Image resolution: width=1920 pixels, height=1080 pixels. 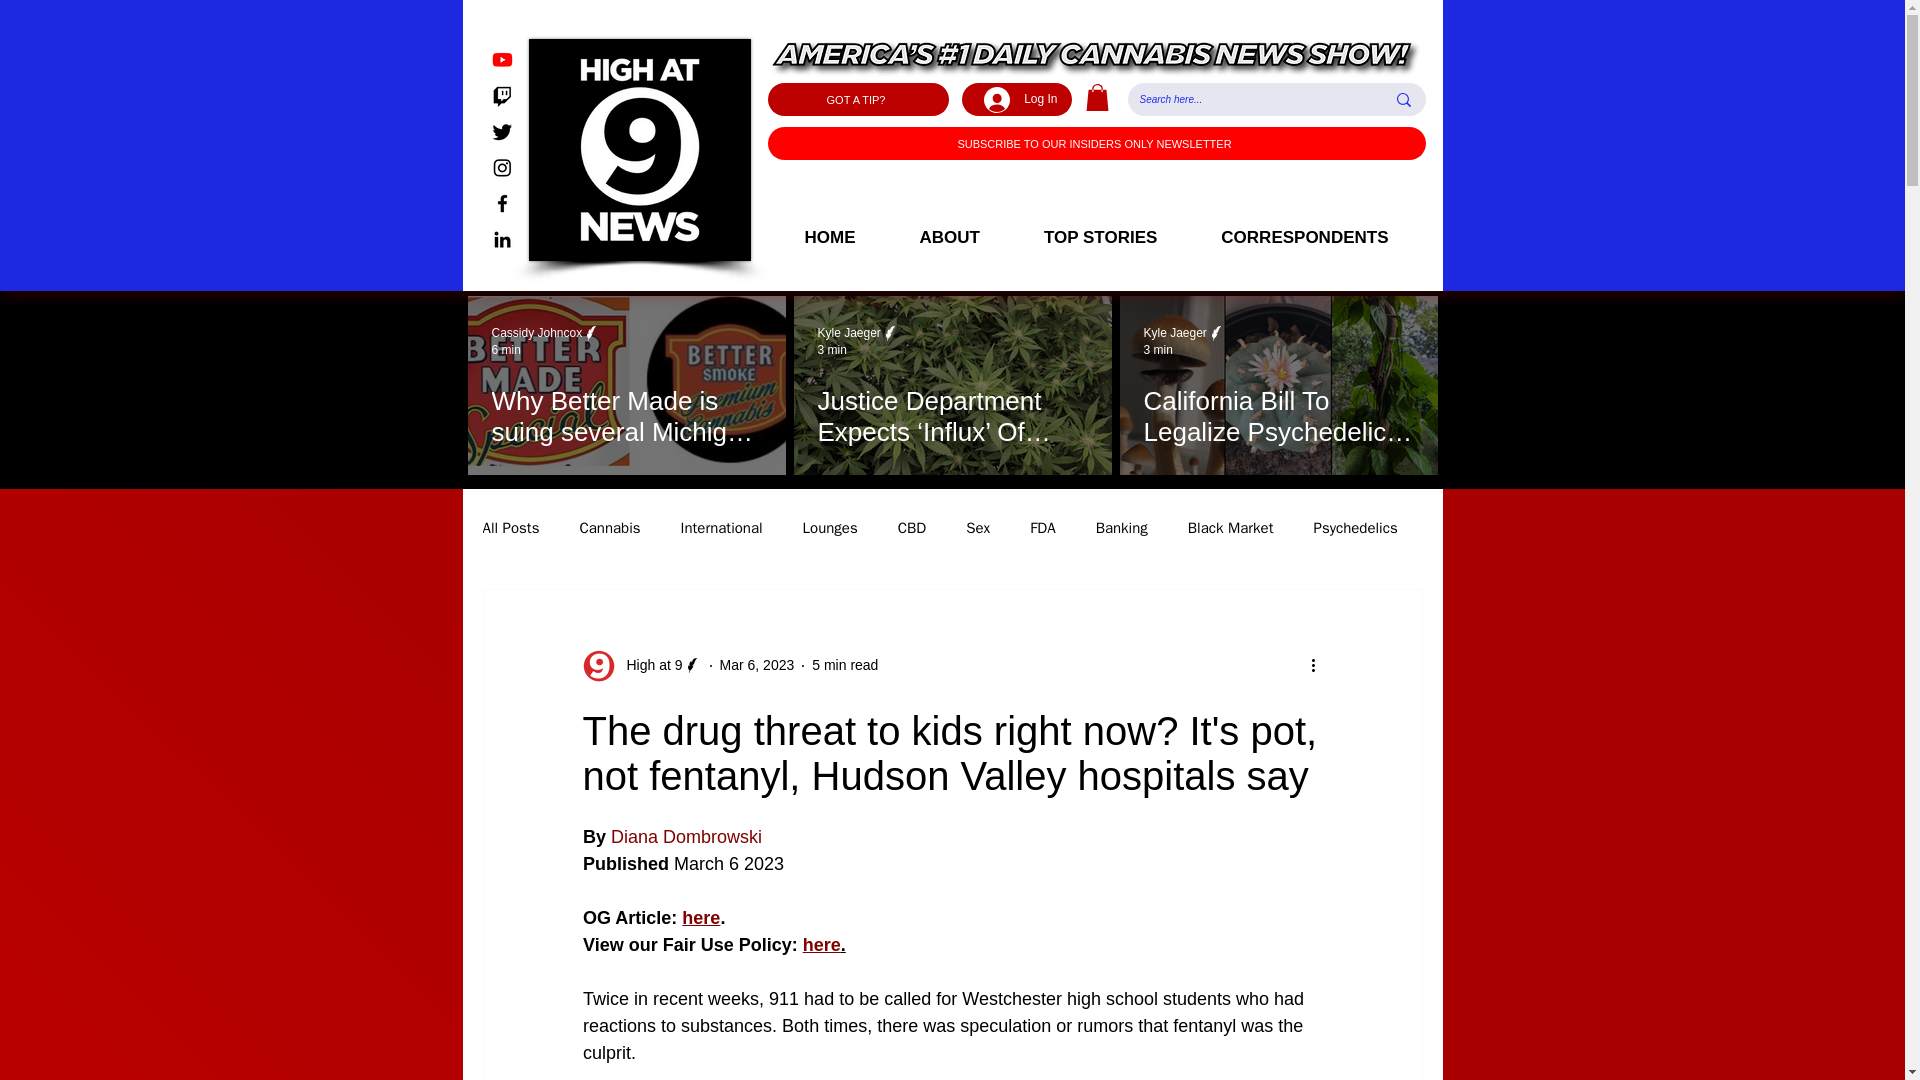 What do you see at coordinates (1304, 238) in the screenshot?
I see `CORRESPONDENTS` at bounding box center [1304, 238].